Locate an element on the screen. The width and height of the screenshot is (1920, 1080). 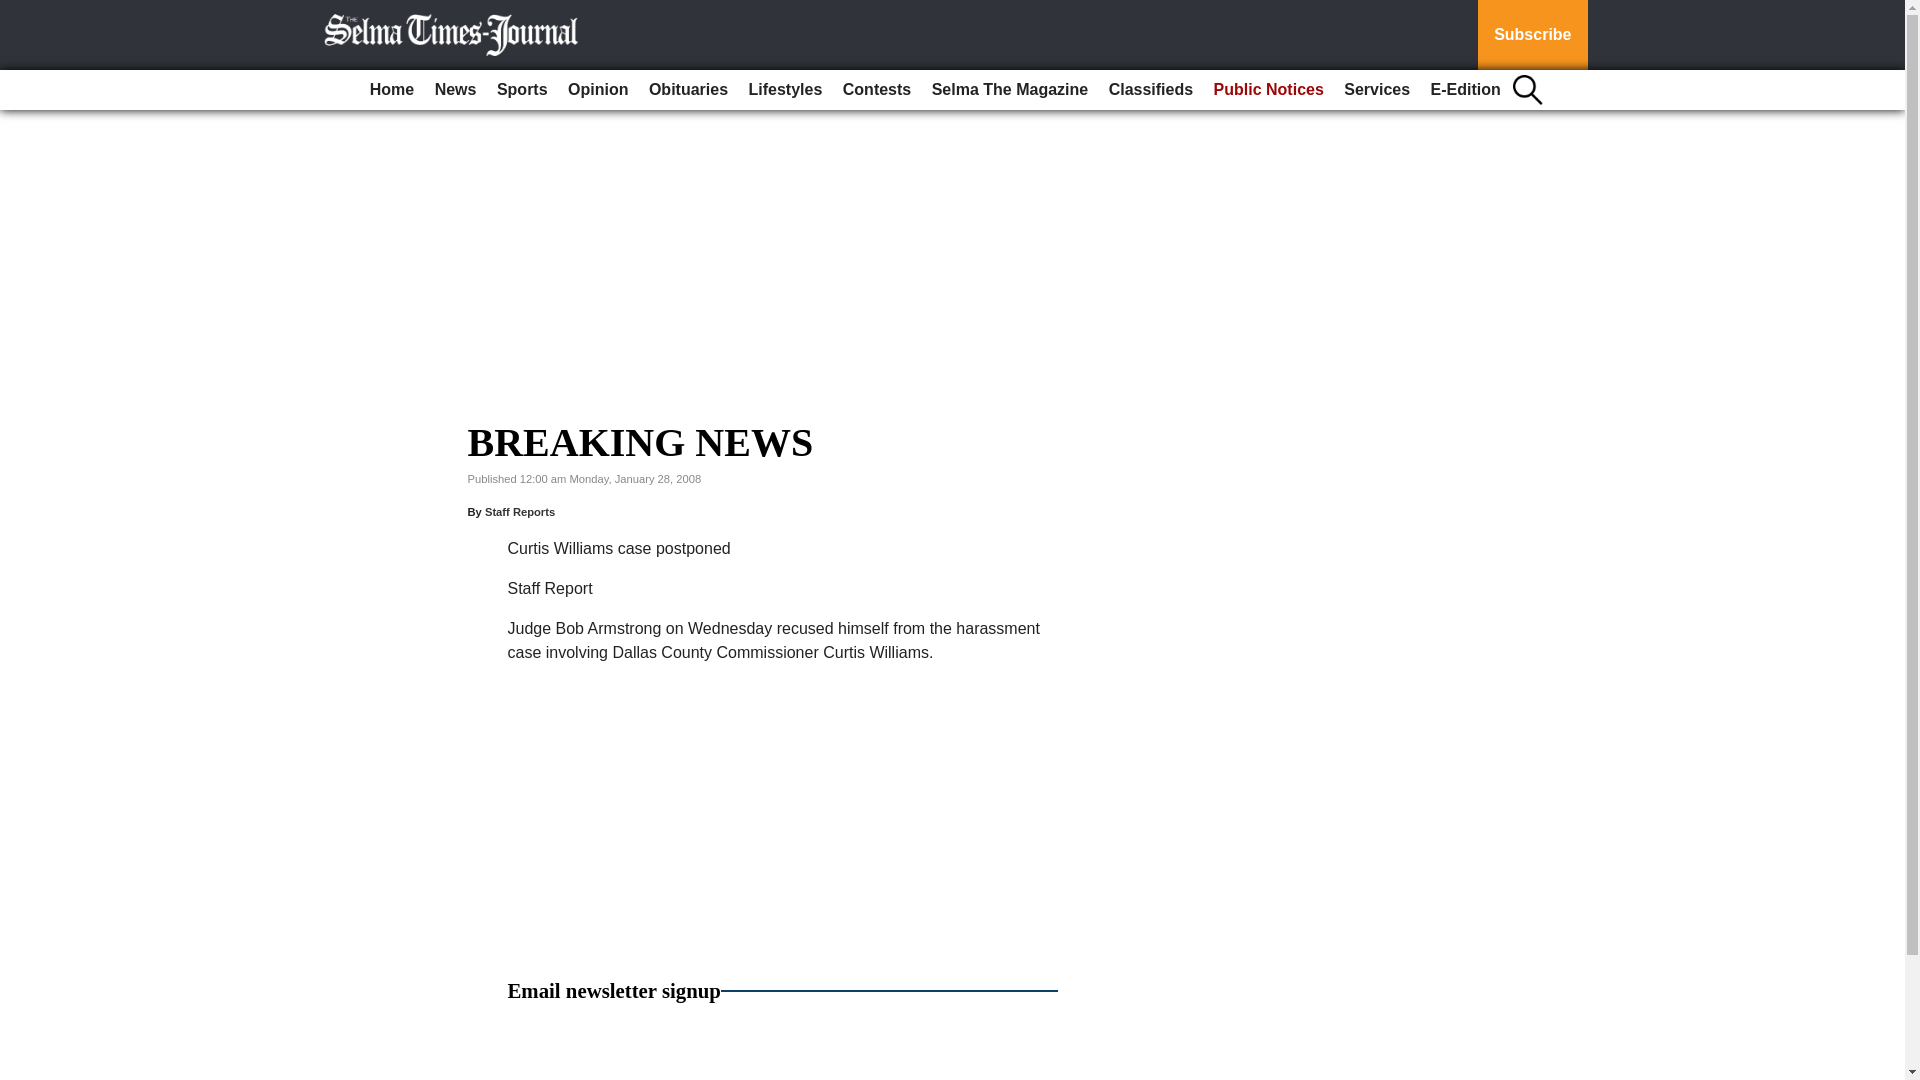
Staff Reports is located at coordinates (520, 512).